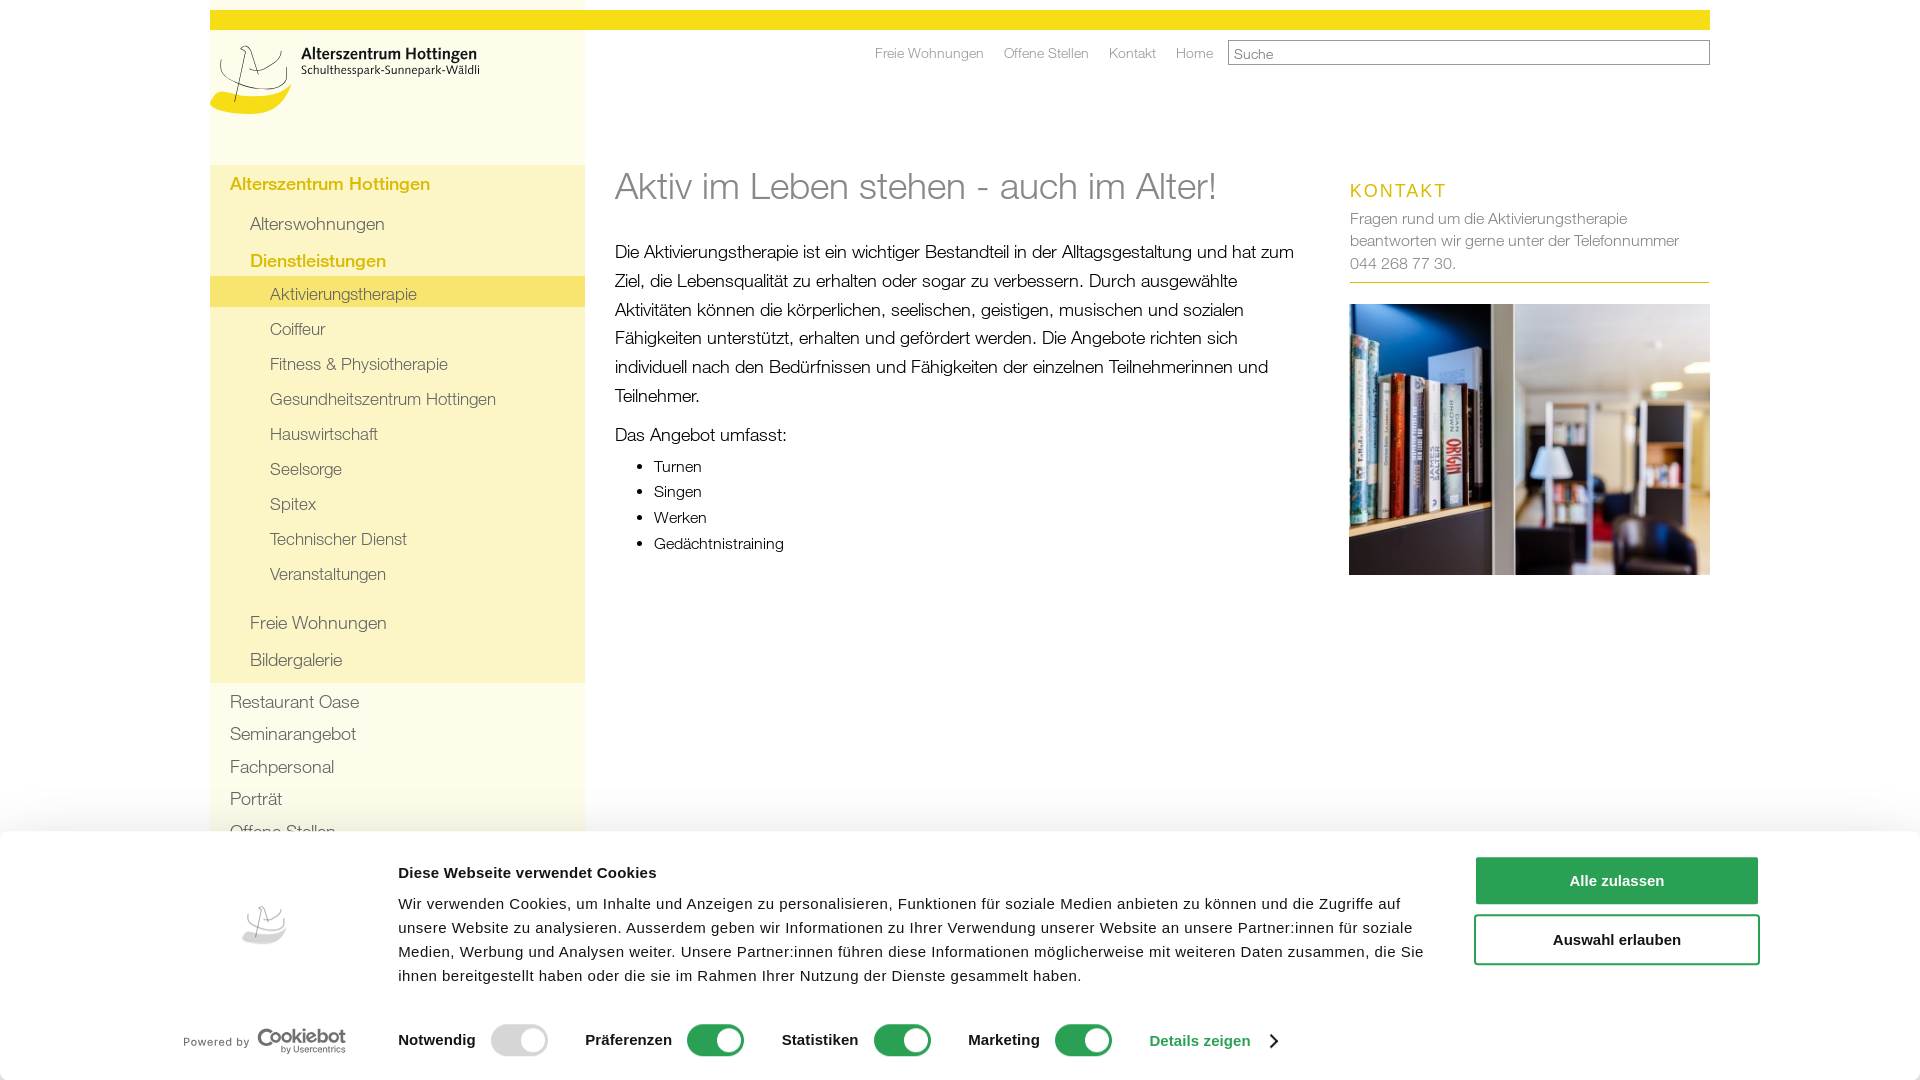  What do you see at coordinates (1617, 940) in the screenshot?
I see `Auswahl erlauben` at bounding box center [1617, 940].